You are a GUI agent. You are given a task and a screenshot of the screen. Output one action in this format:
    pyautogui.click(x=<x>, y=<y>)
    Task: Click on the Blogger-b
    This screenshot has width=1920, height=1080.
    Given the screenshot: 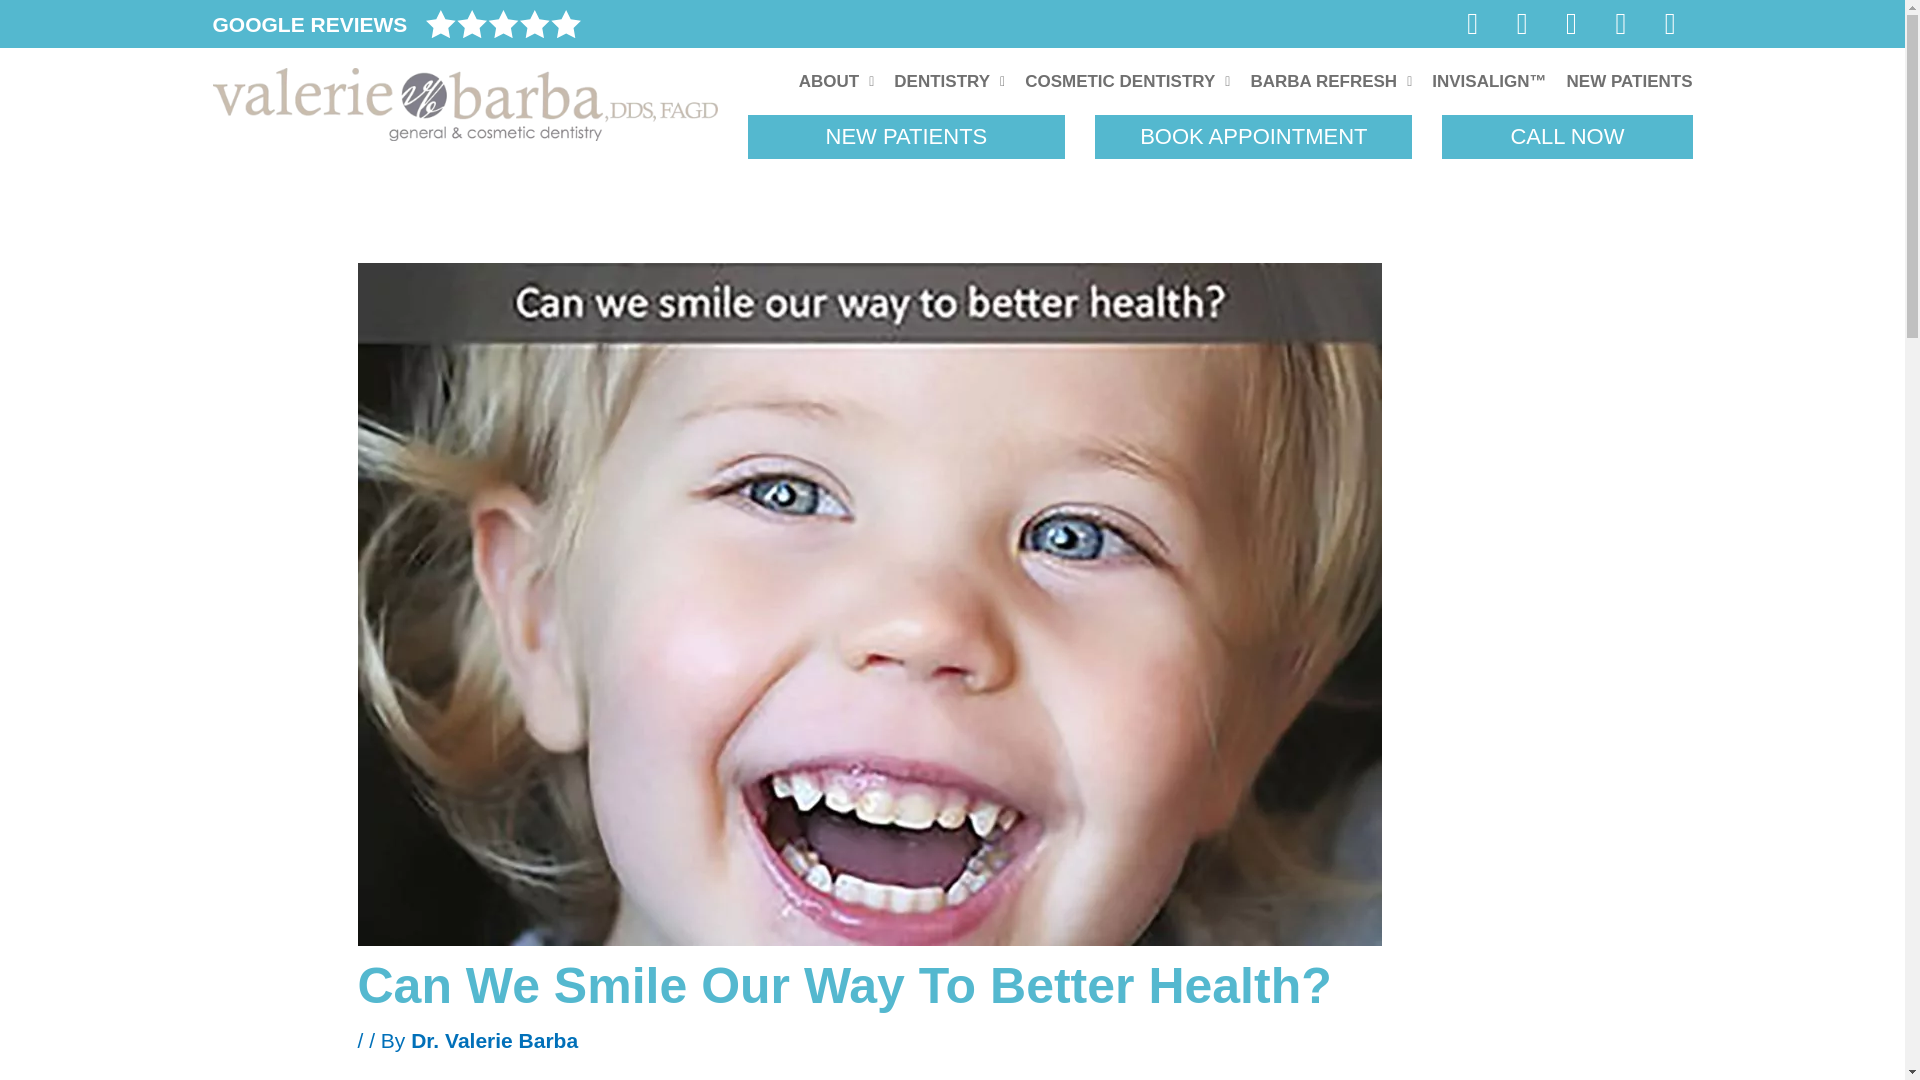 What is the action you would take?
    pyautogui.click(x=1669, y=24)
    